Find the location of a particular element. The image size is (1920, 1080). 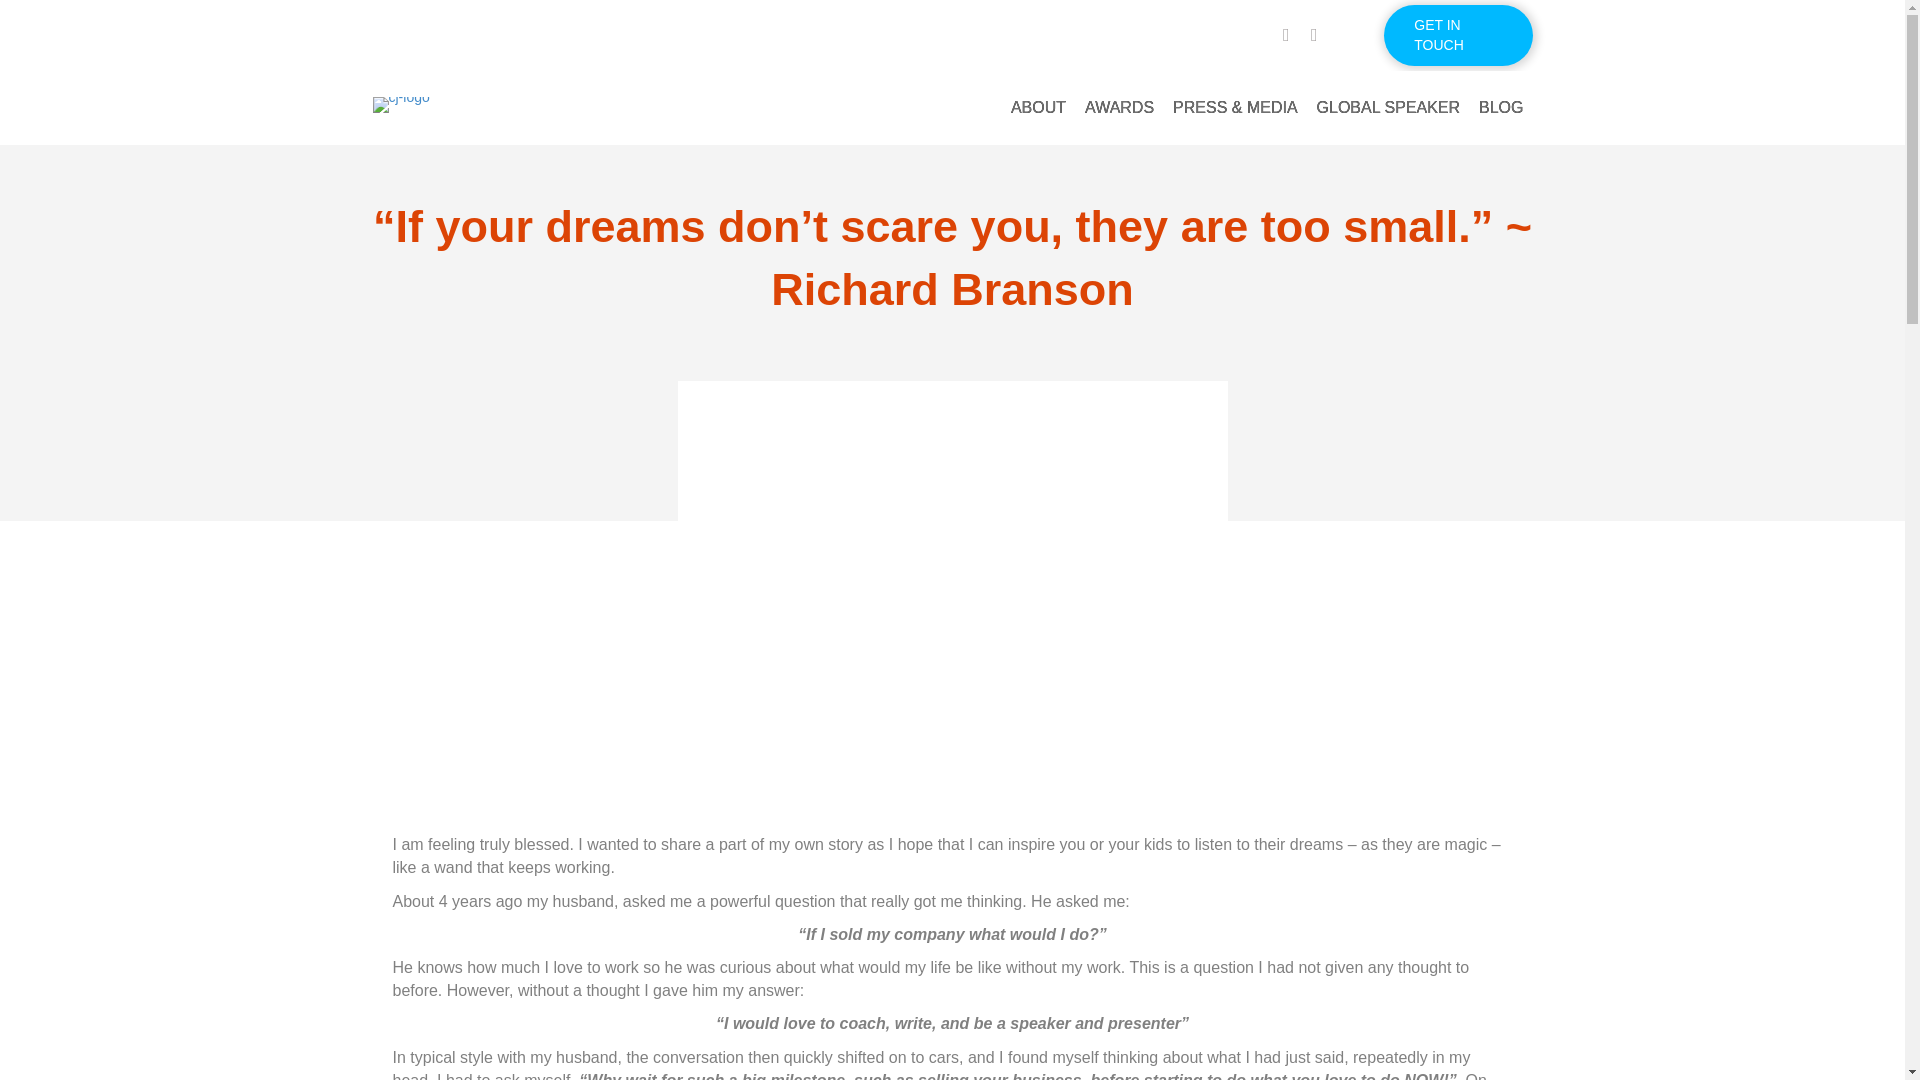

GET IN TOUCH is located at coordinates (1458, 35).